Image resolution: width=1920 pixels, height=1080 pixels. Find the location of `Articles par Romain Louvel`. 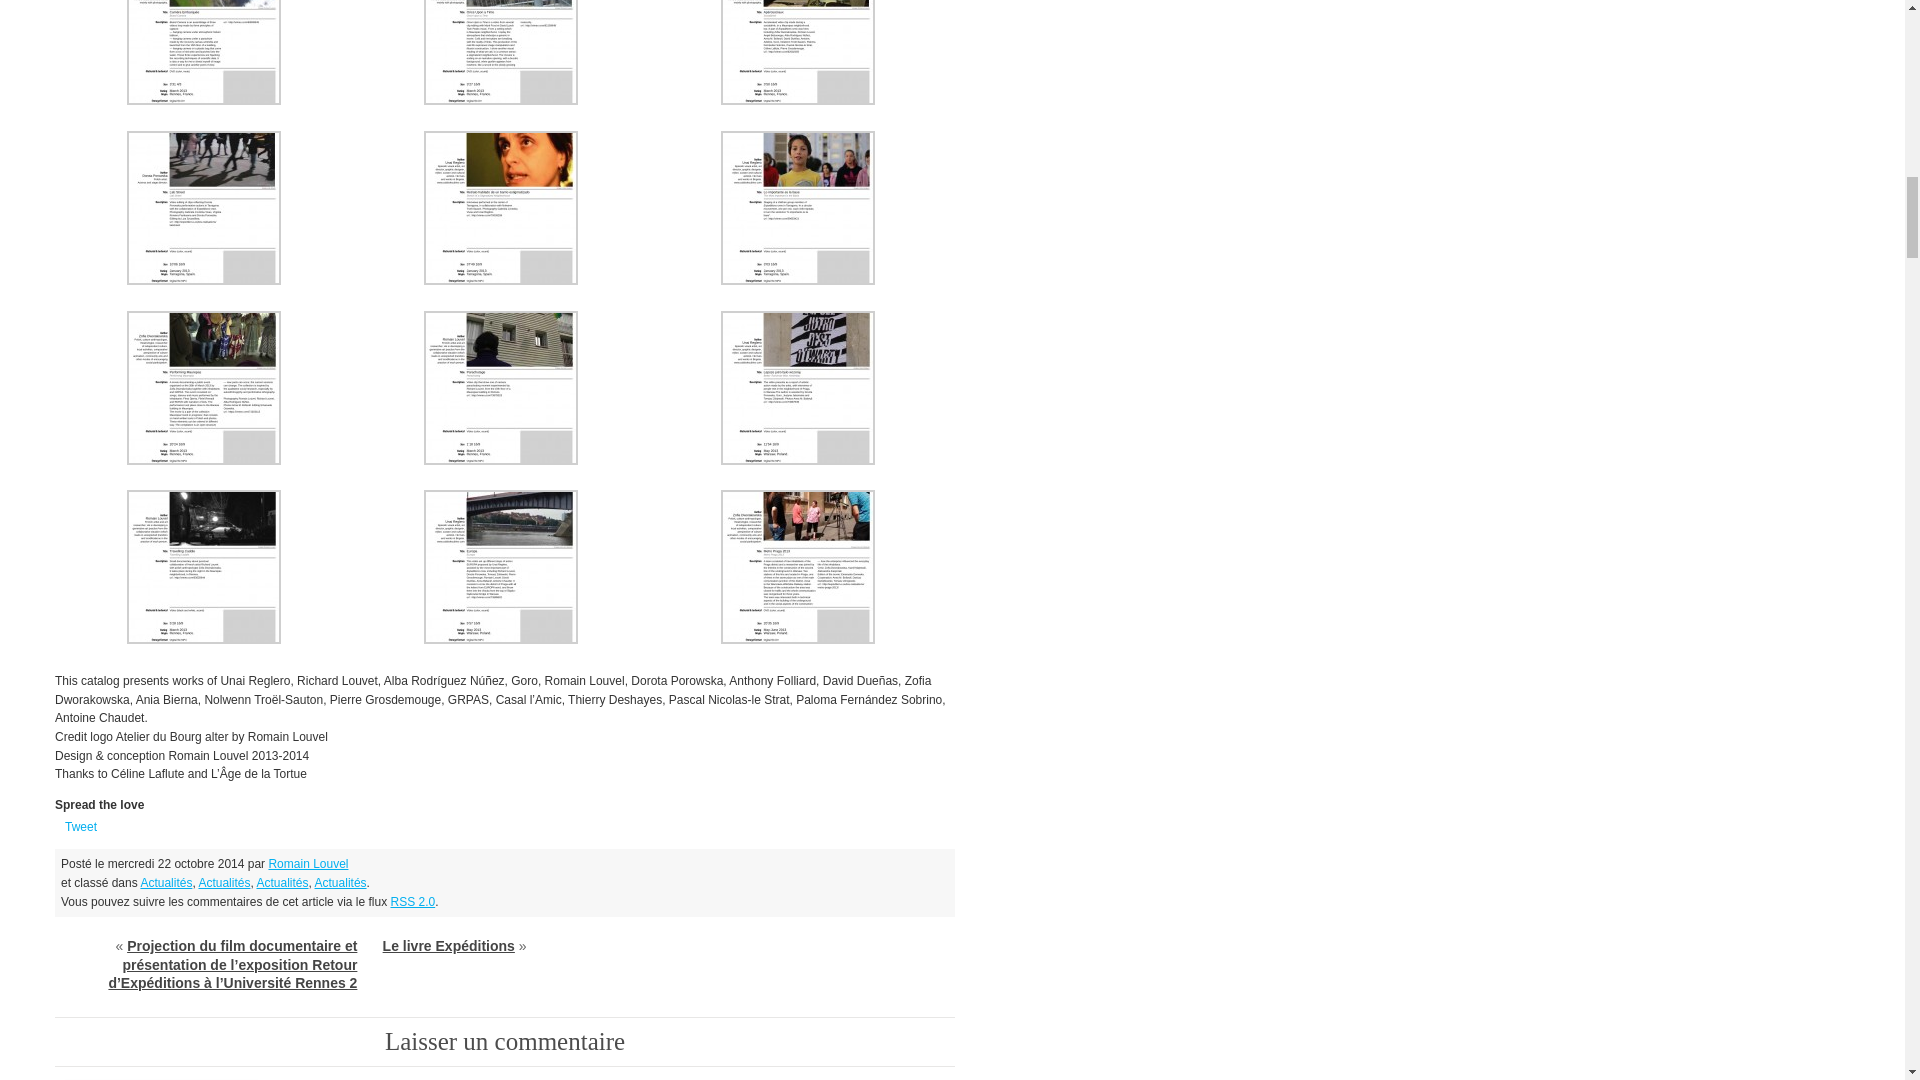

Articles par Romain Louvel is located at coordinates (308, 864).